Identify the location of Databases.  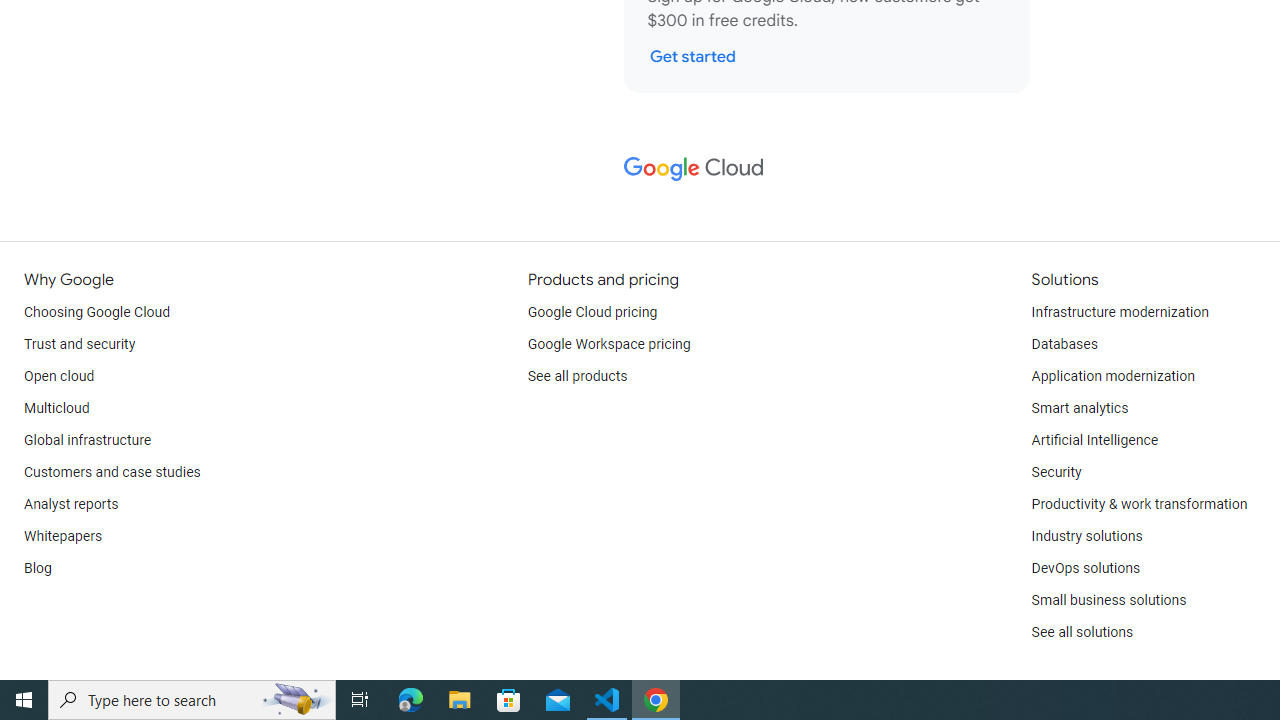
(1064, 344).